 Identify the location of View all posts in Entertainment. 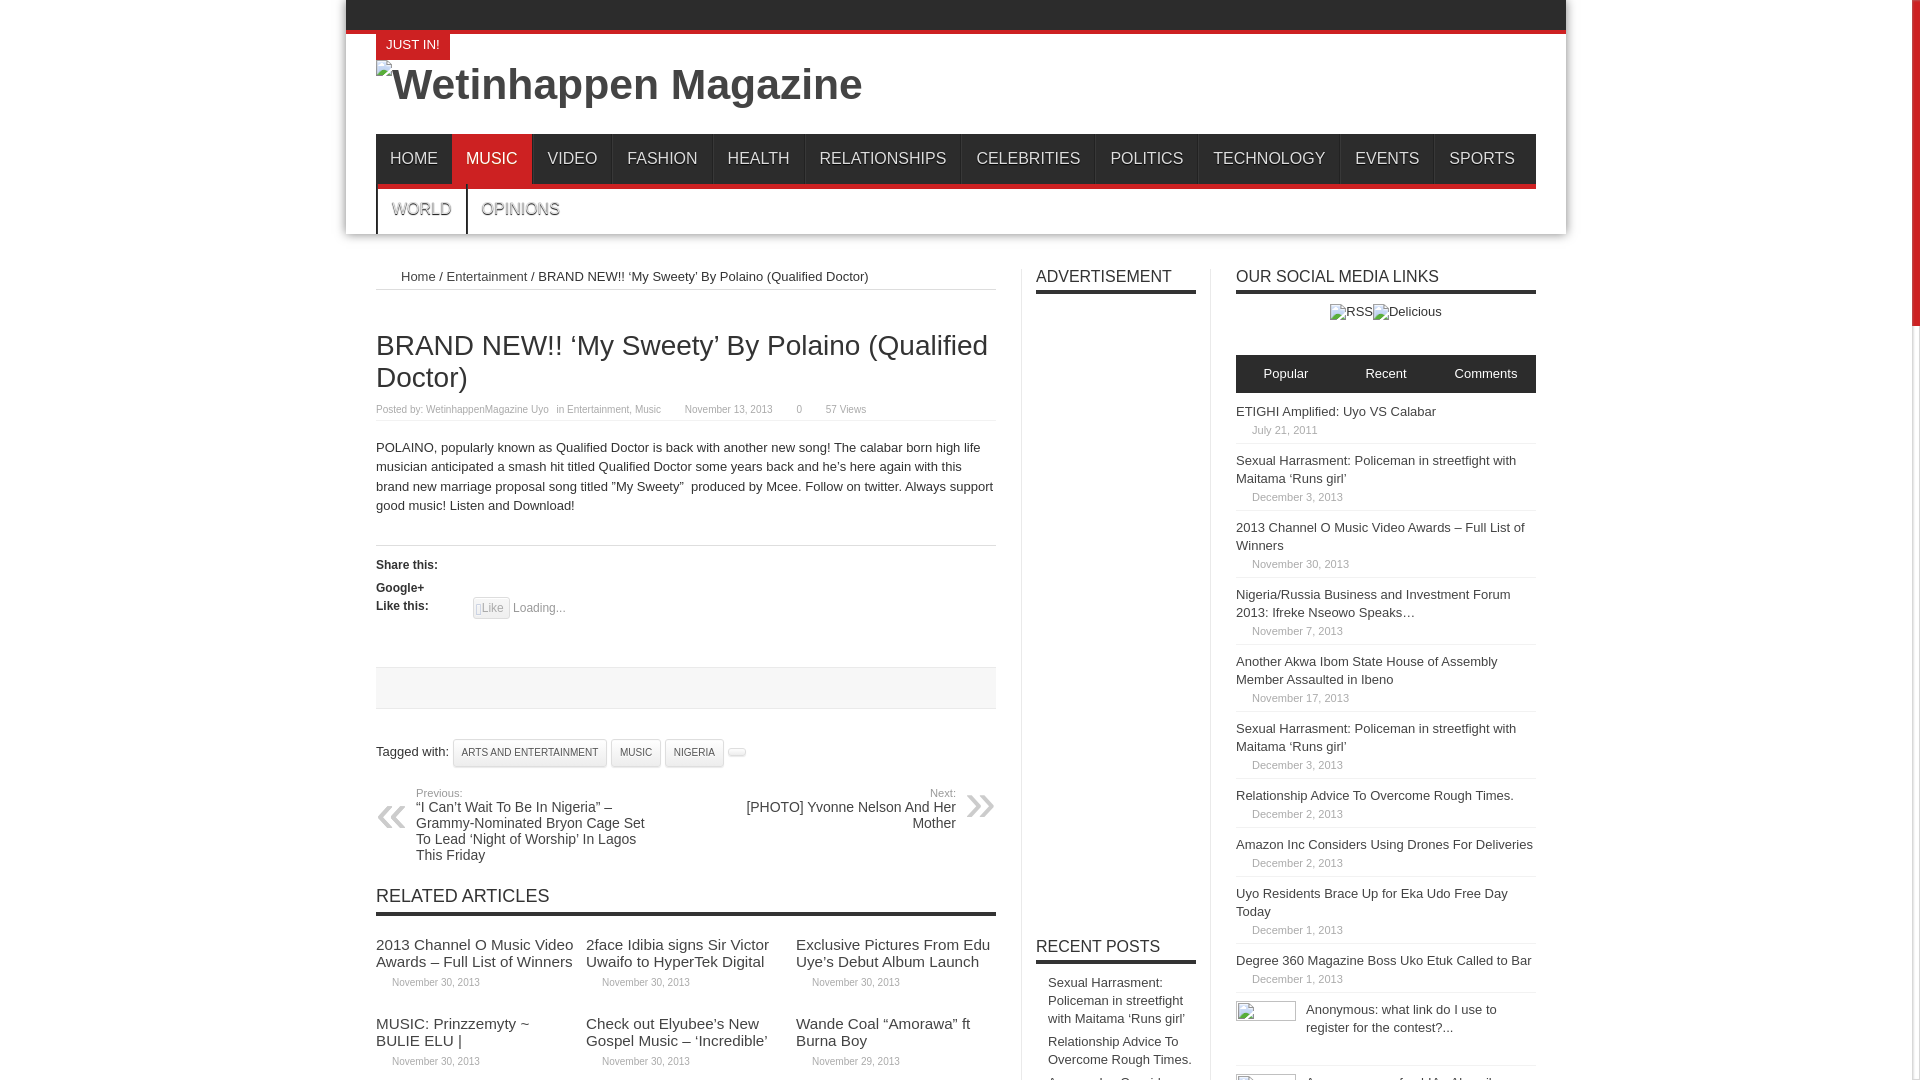
(598, 408).